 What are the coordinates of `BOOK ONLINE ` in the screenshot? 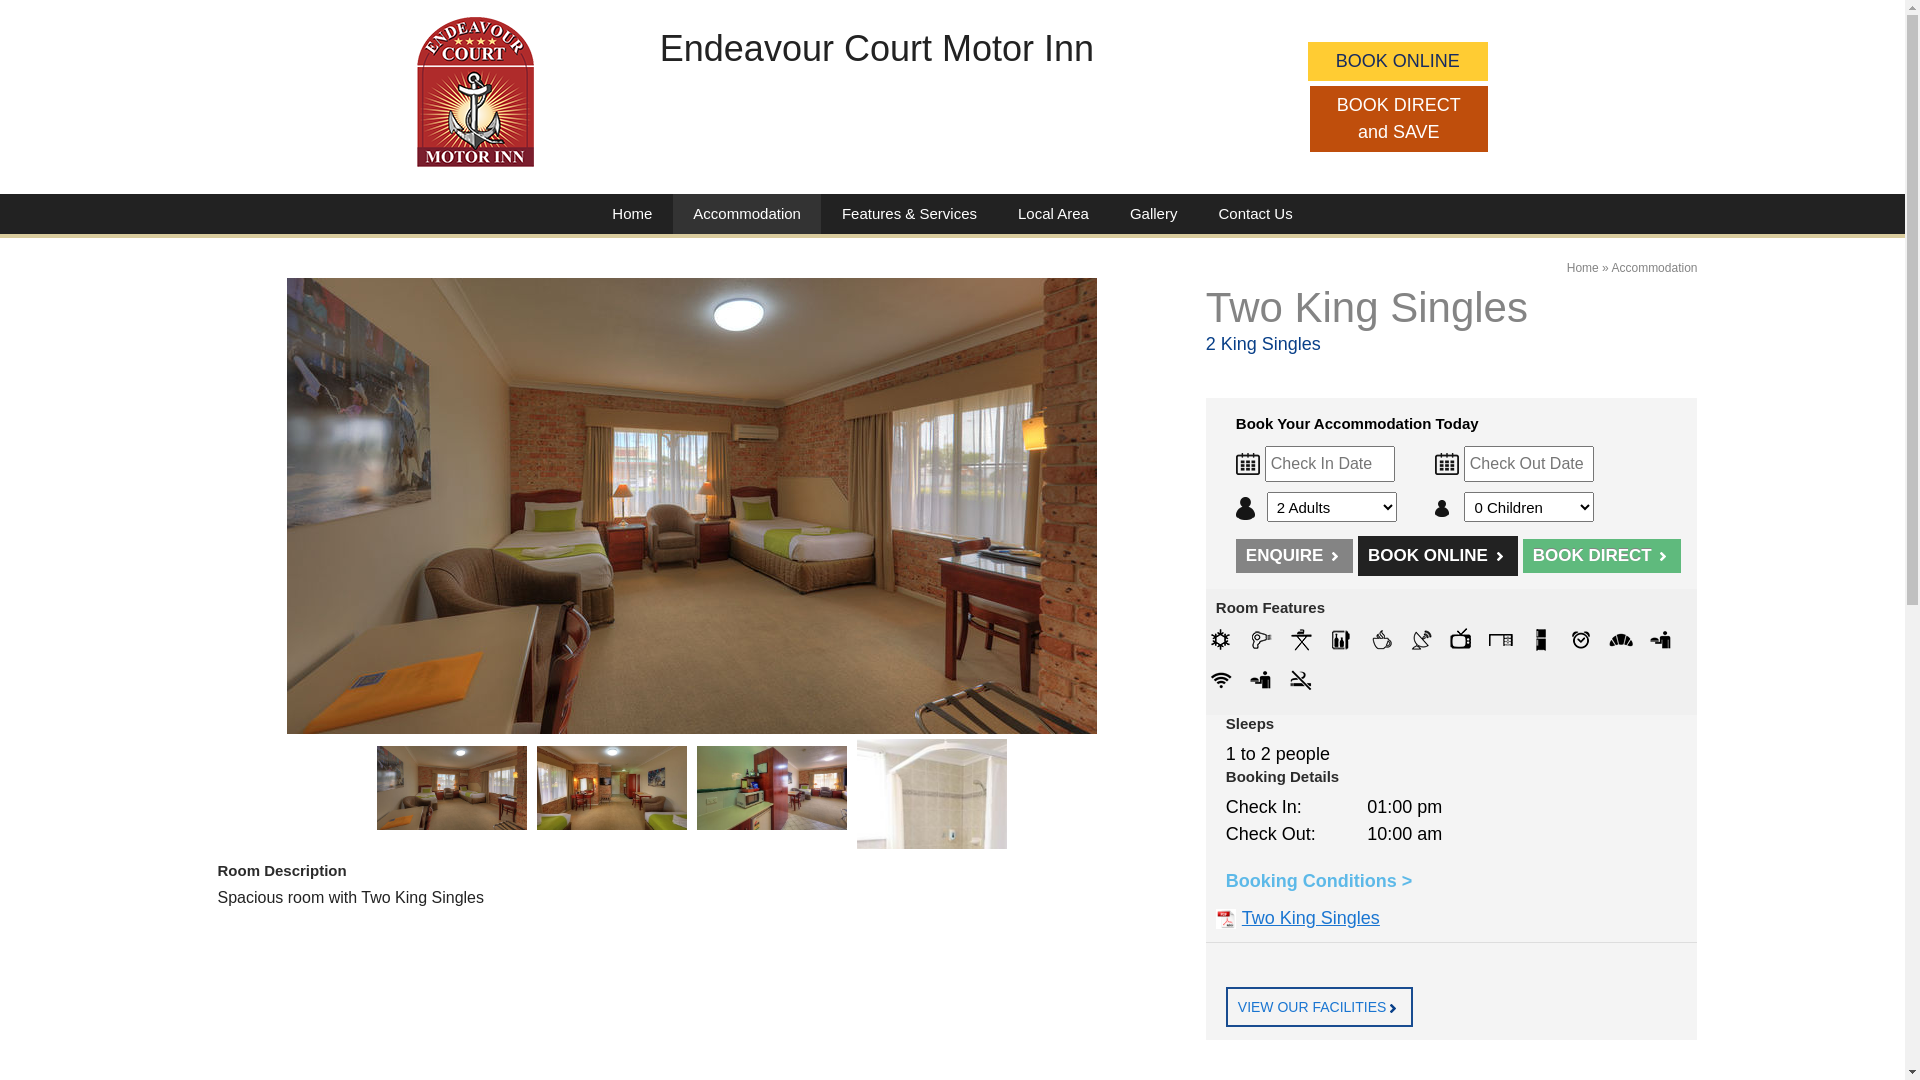 It's located at (1438, 556).